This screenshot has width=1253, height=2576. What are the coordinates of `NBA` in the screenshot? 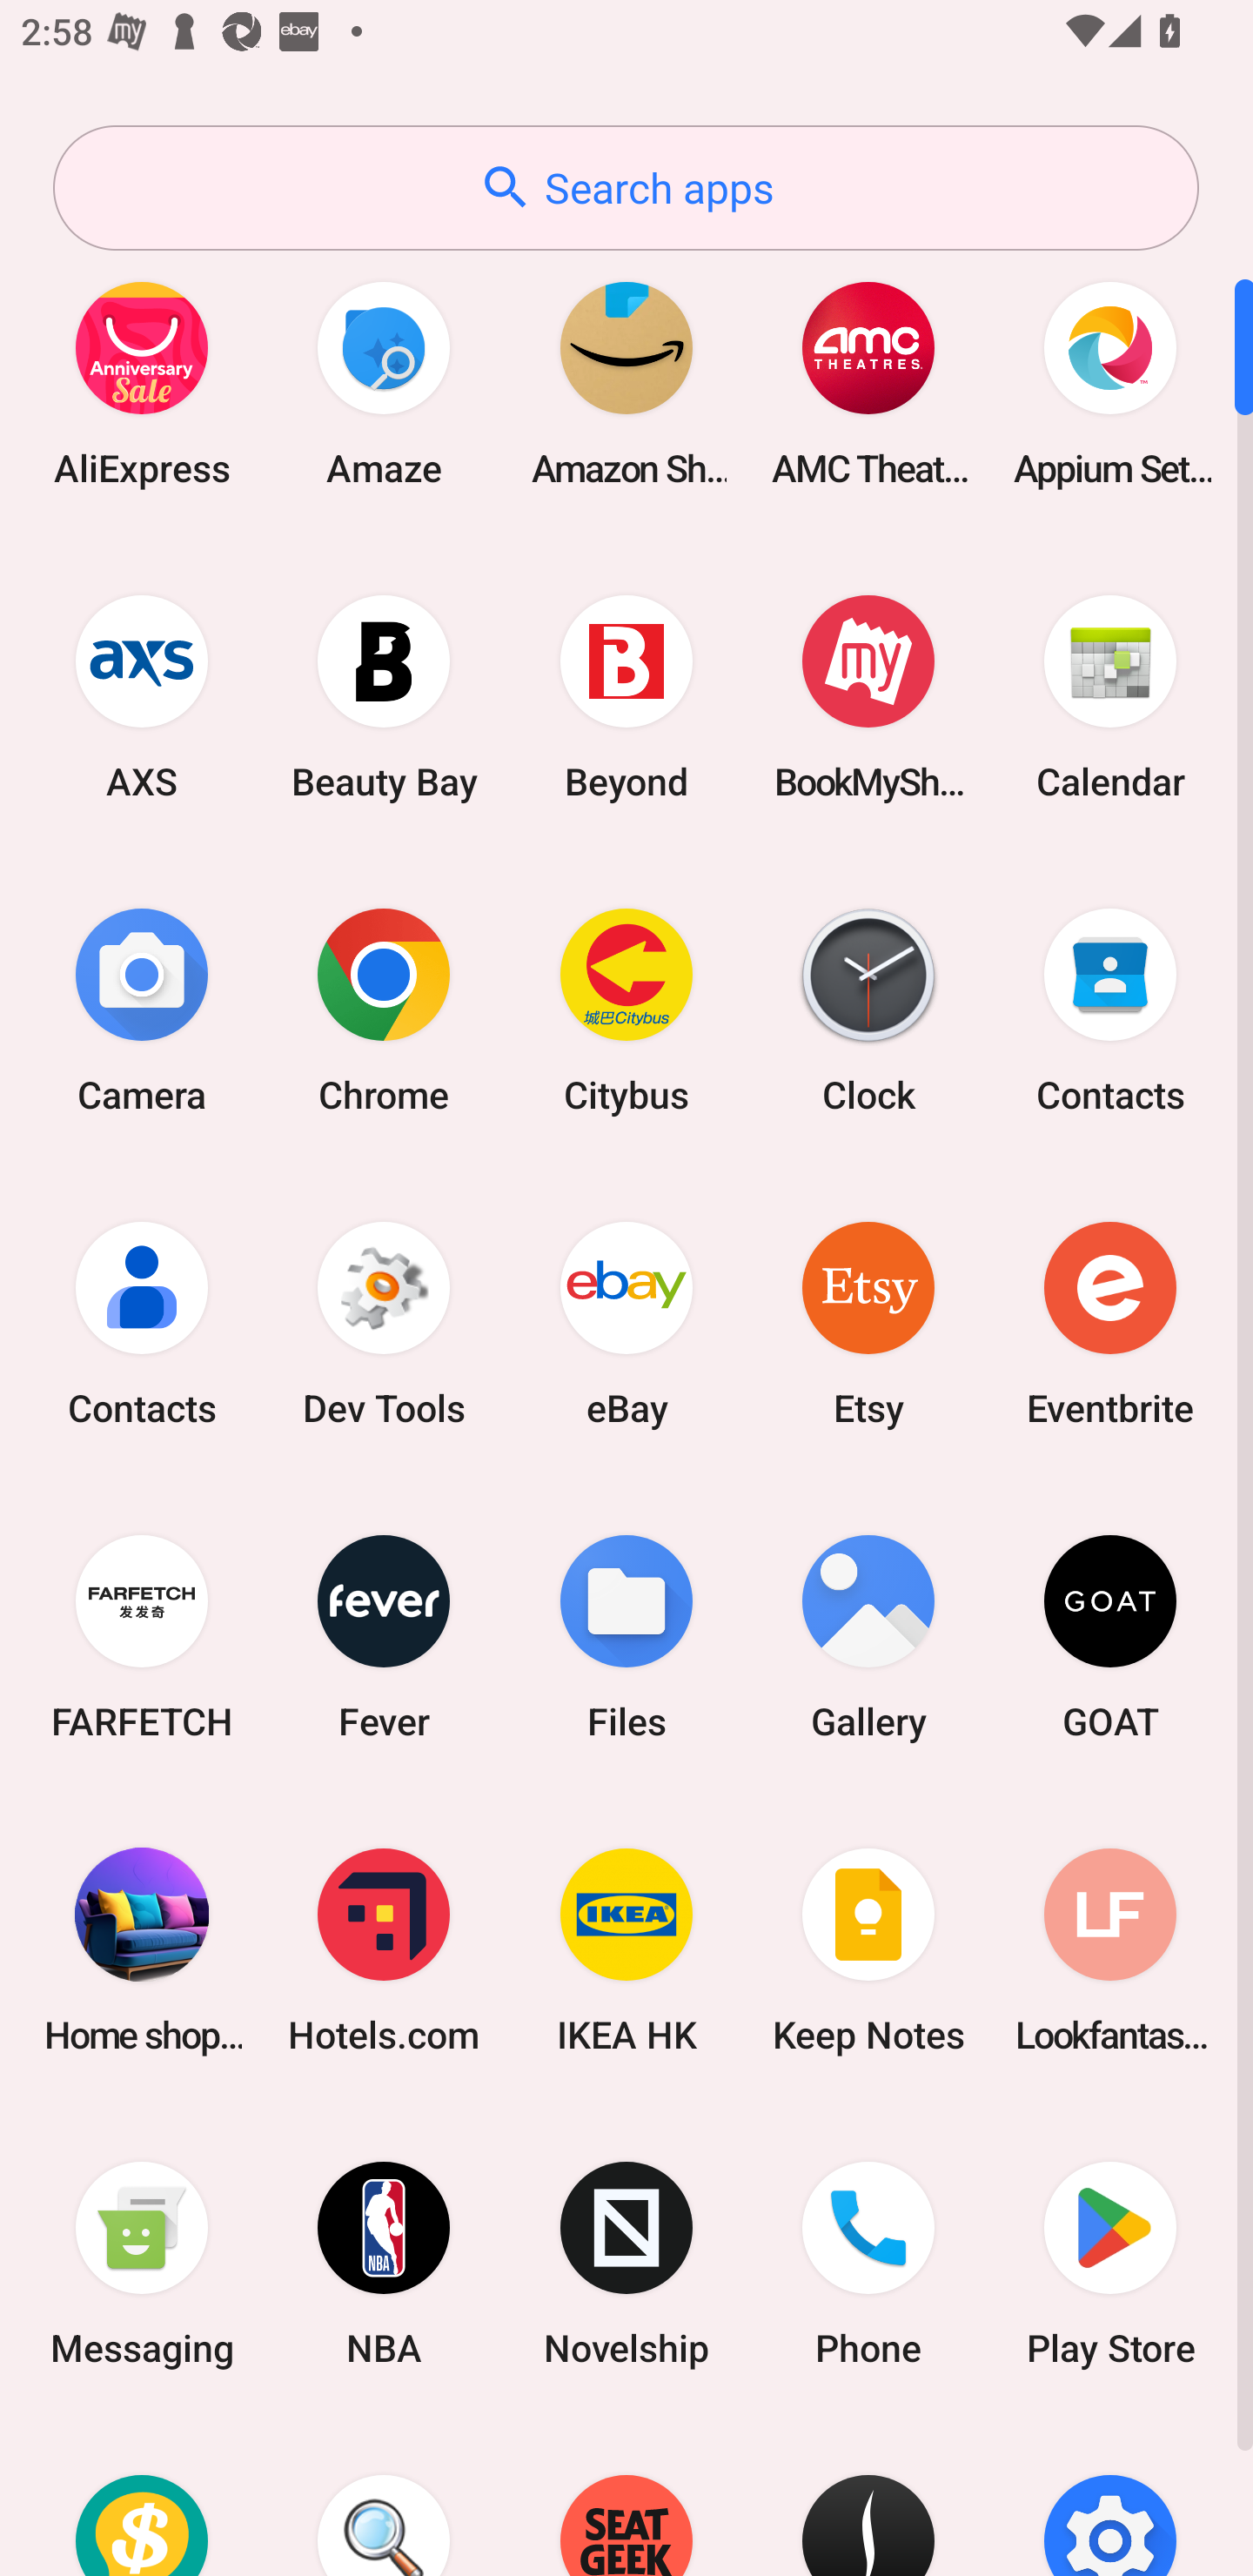 It's located at (384, 2264).